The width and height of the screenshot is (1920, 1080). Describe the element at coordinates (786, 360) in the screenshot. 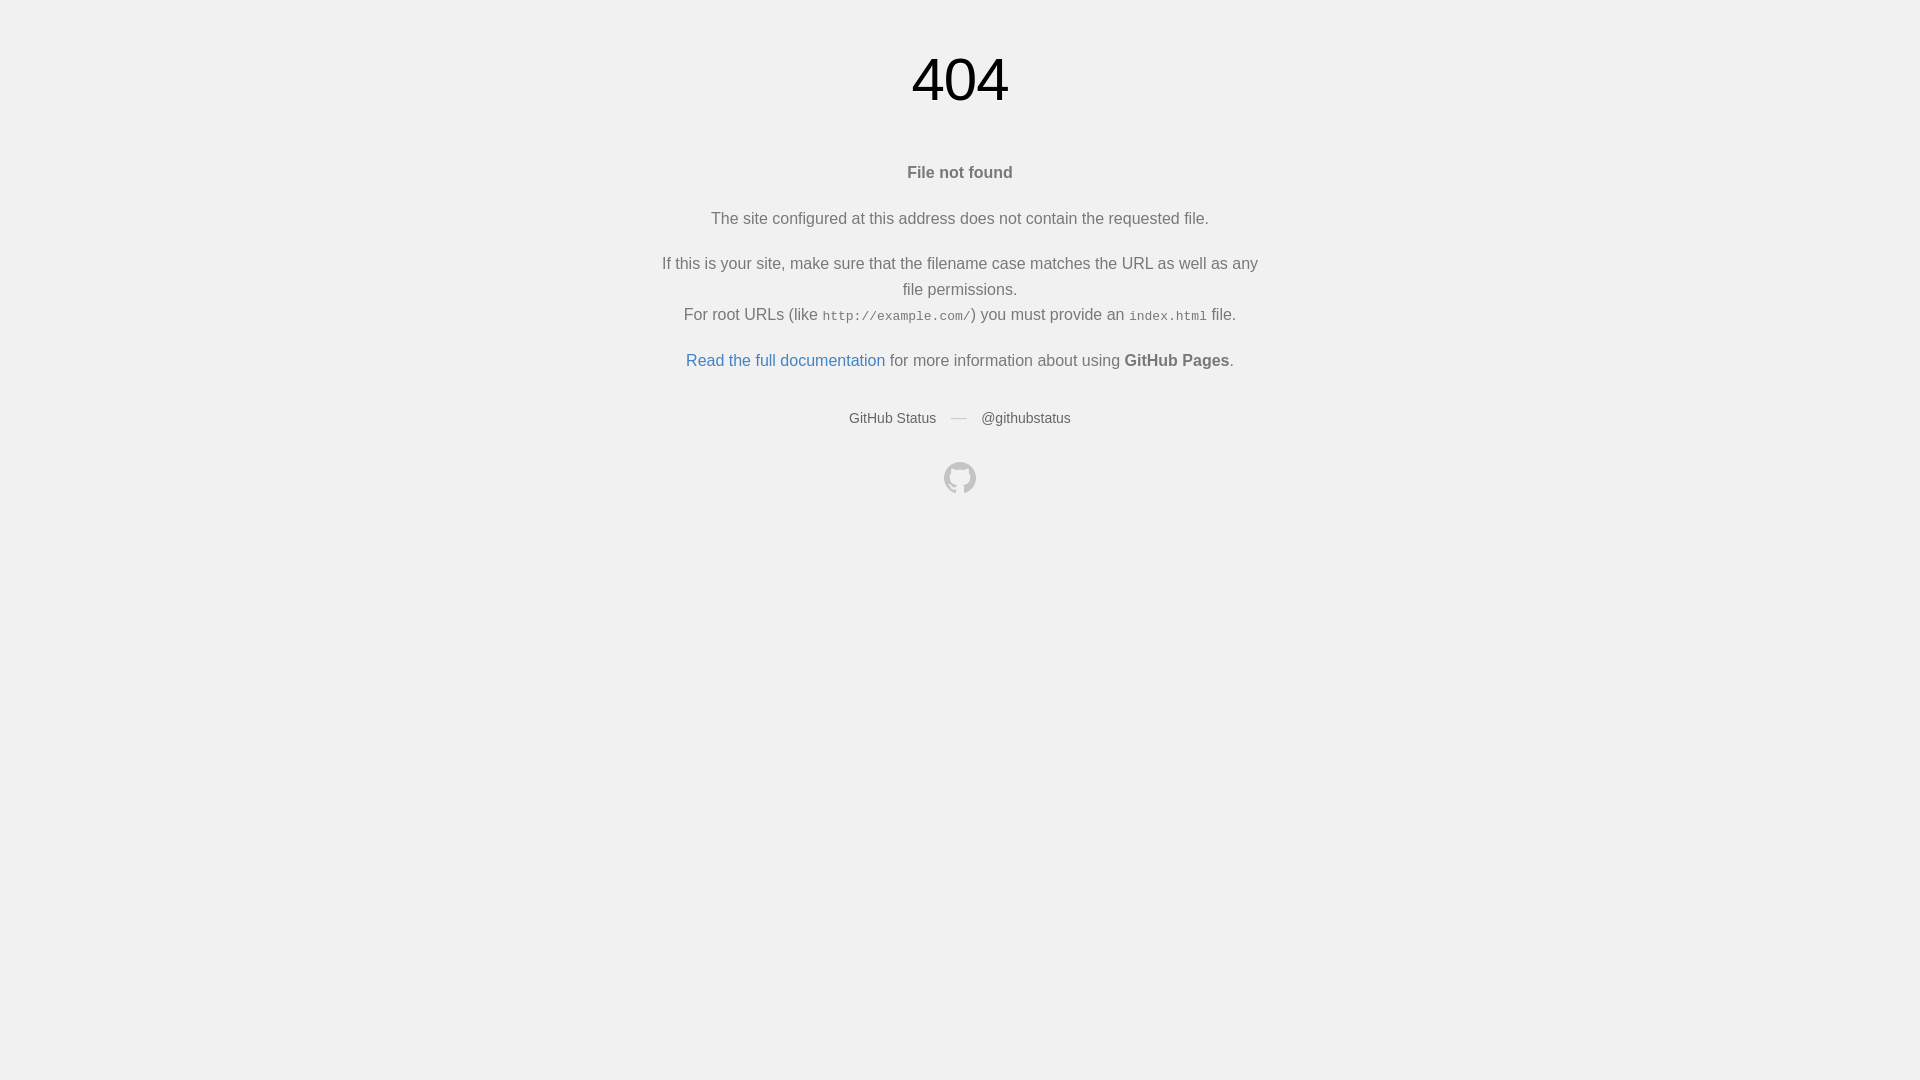

I see `Read the full documentation` at that location.